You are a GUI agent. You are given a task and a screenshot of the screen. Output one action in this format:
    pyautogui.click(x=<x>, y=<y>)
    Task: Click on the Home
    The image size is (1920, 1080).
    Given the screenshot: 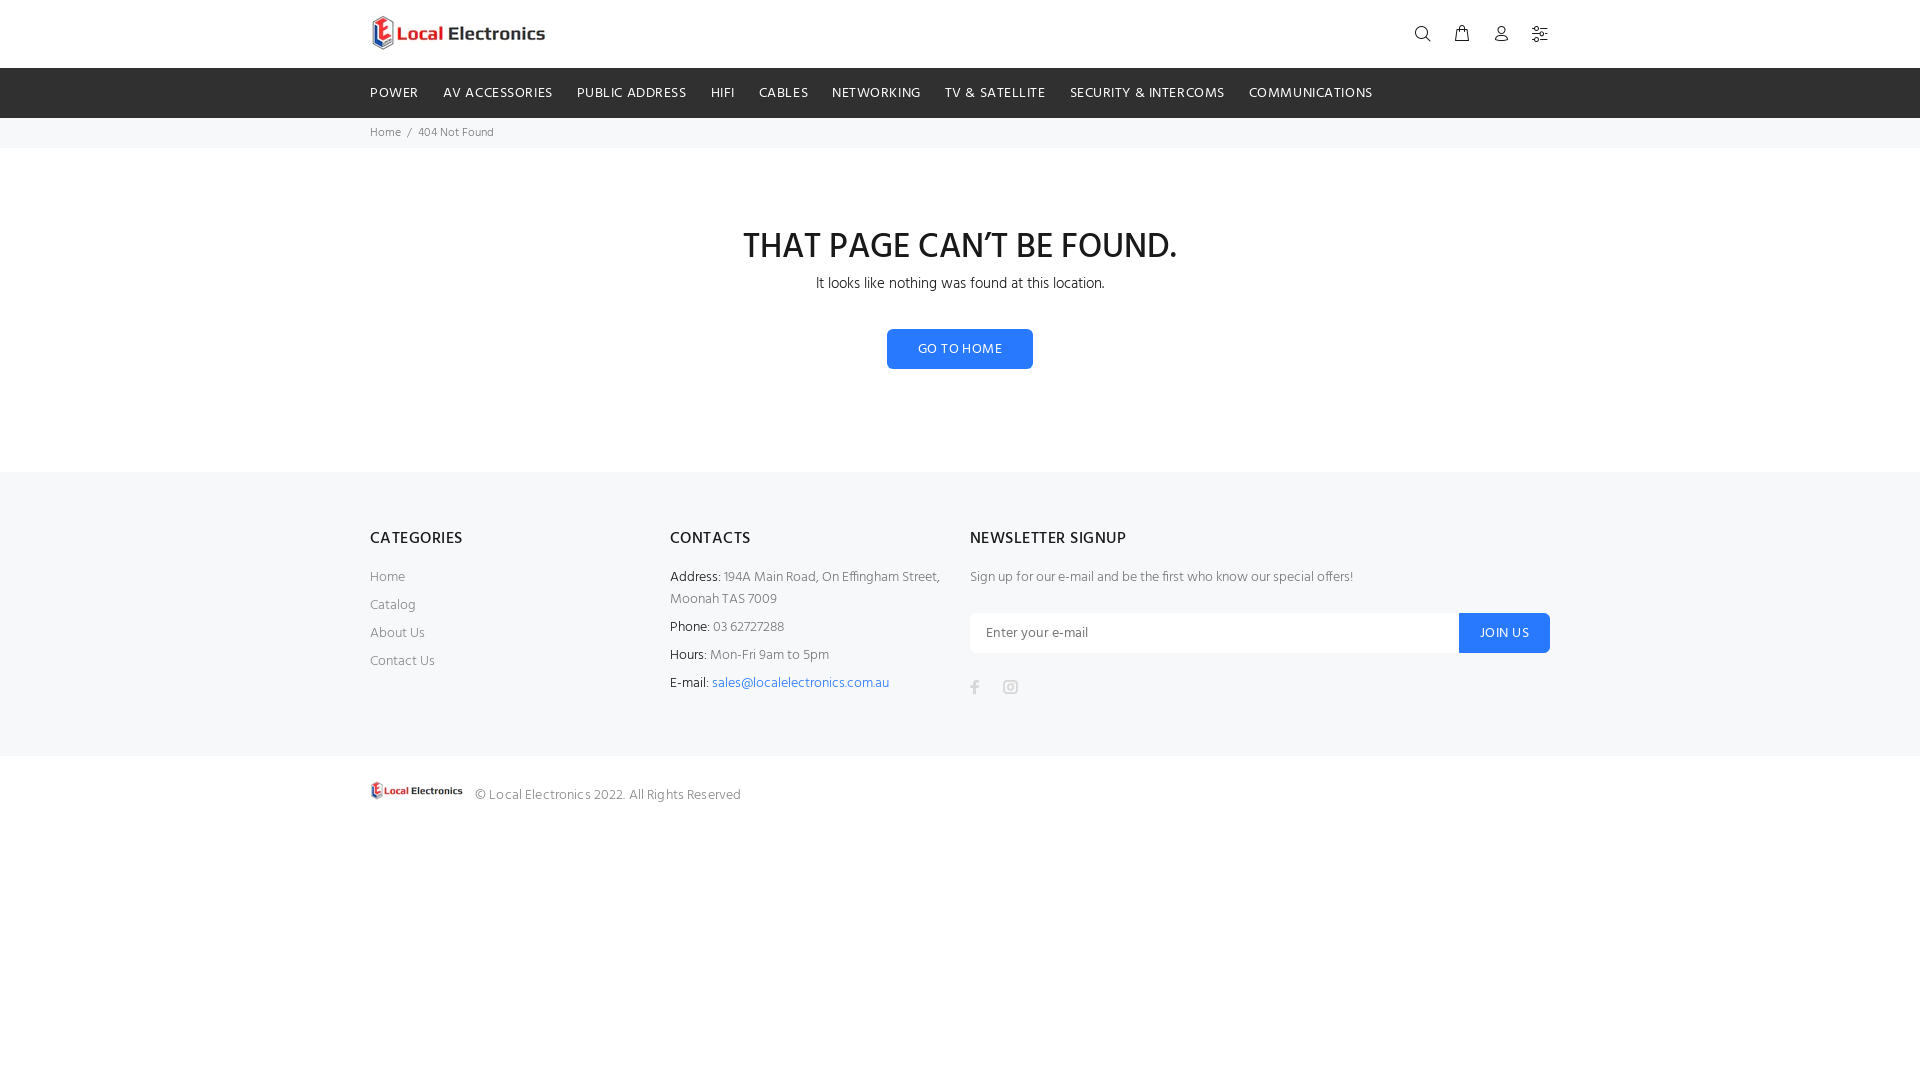 What is the action you would take?
    pyautogui.click(x=388, y=578)
    